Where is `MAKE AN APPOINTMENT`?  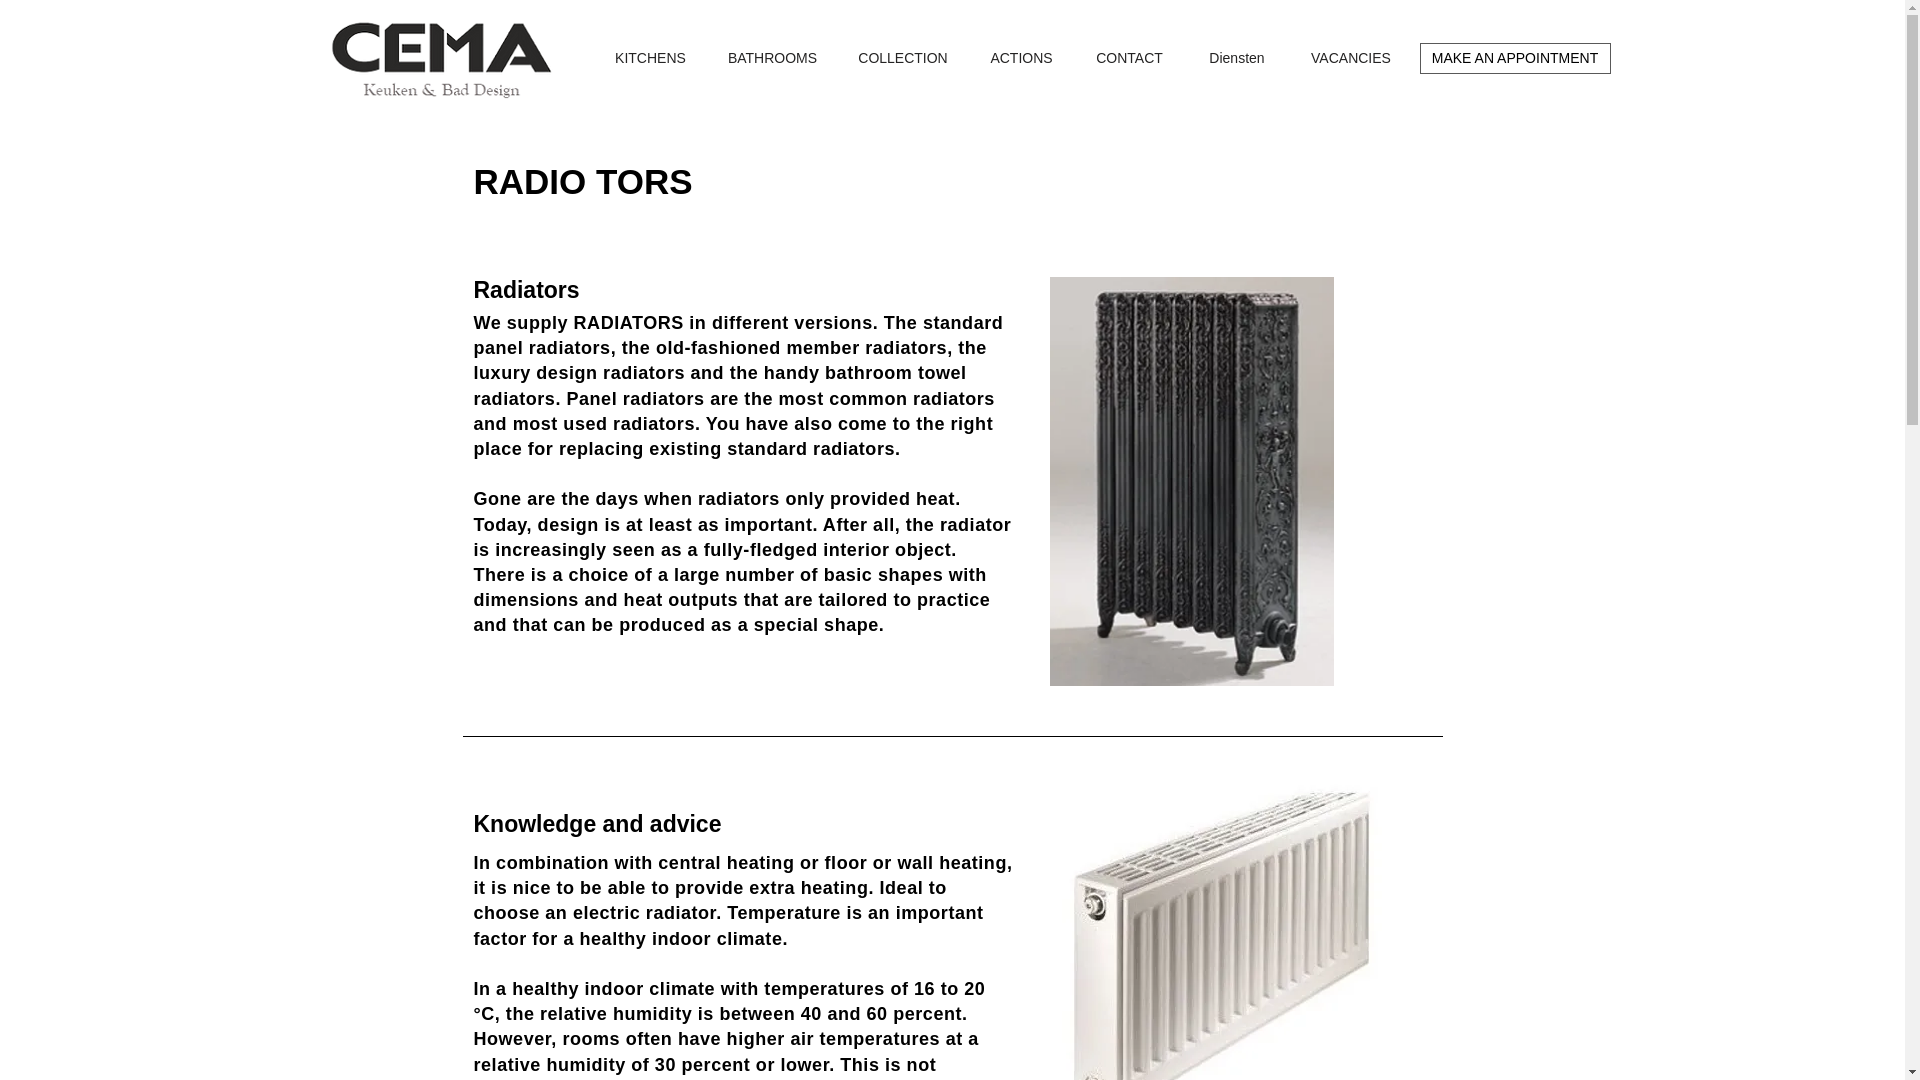
MAKE AN APPOINTMENT is located at coordinates (1515, 58).